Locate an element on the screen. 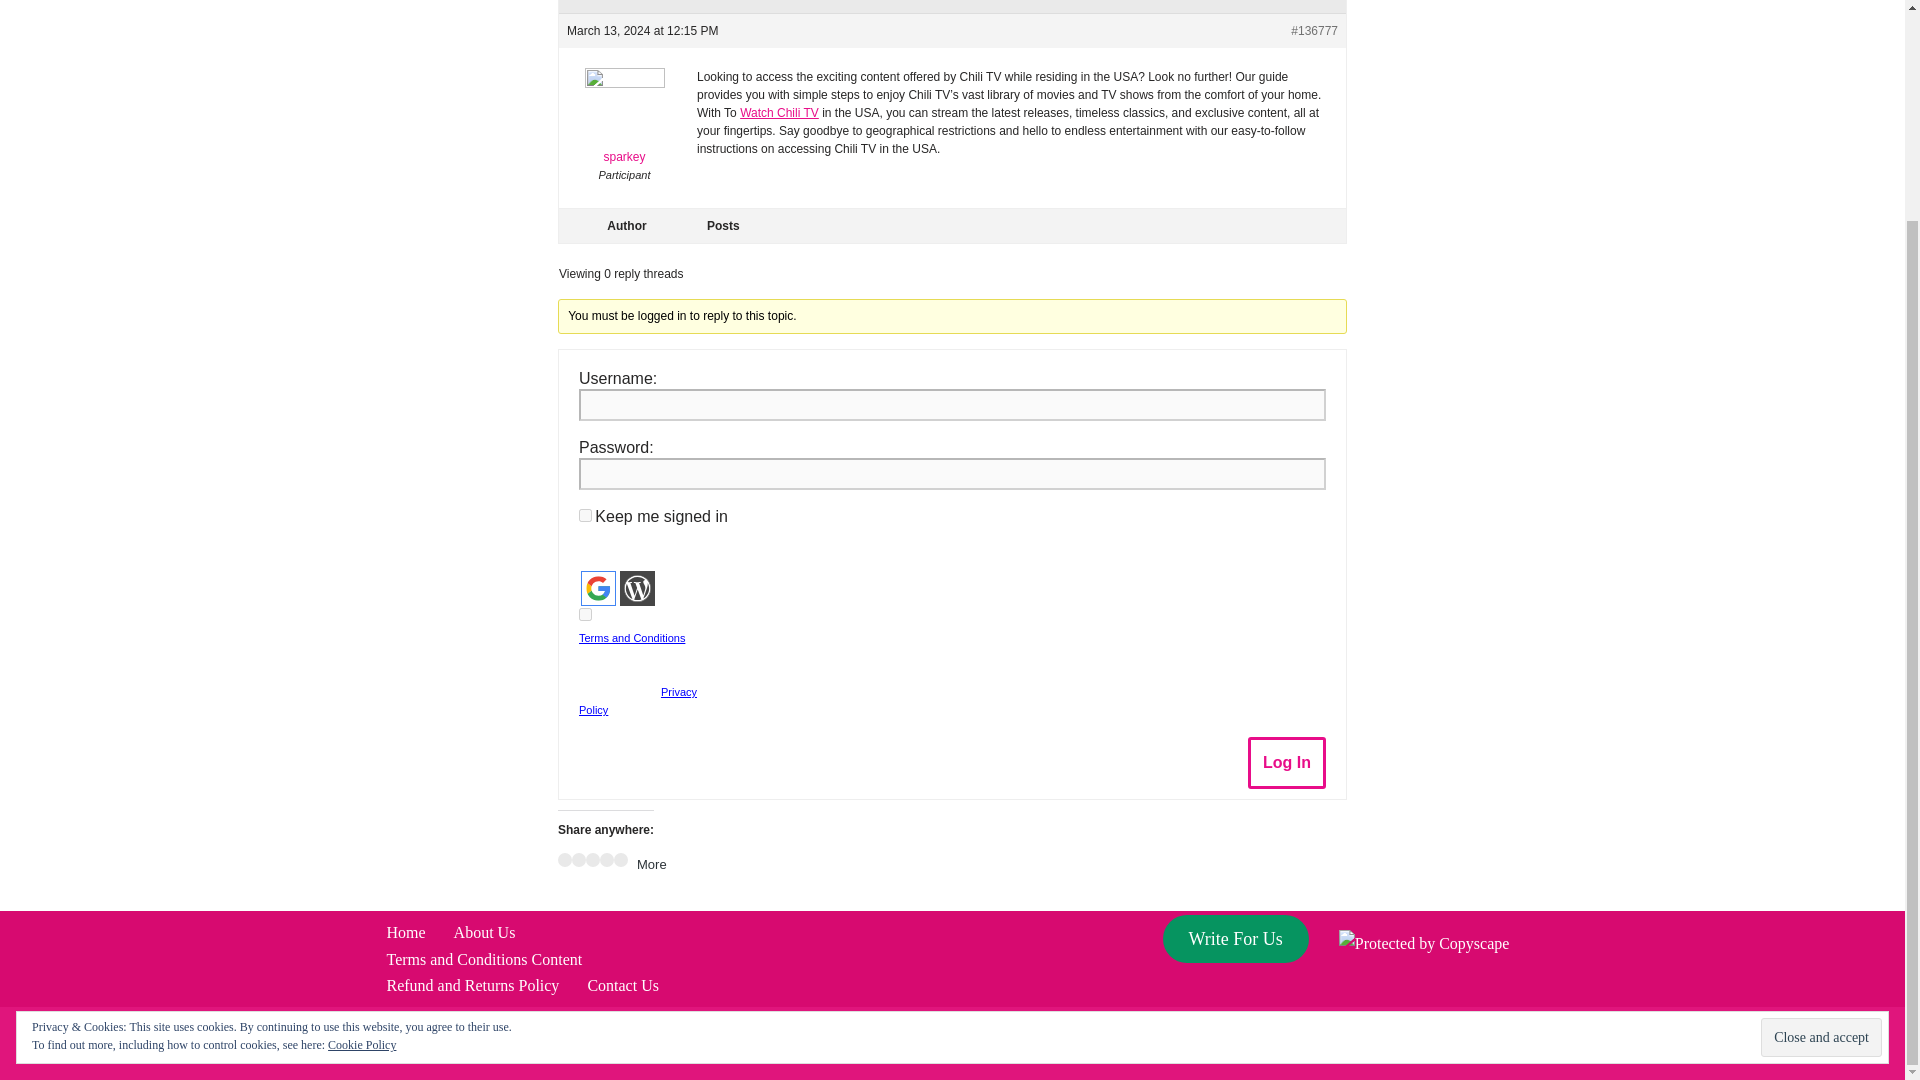 This screenshot has height=1080, width=1920. Click to share on Facebook is located at coordinates (565, 860).